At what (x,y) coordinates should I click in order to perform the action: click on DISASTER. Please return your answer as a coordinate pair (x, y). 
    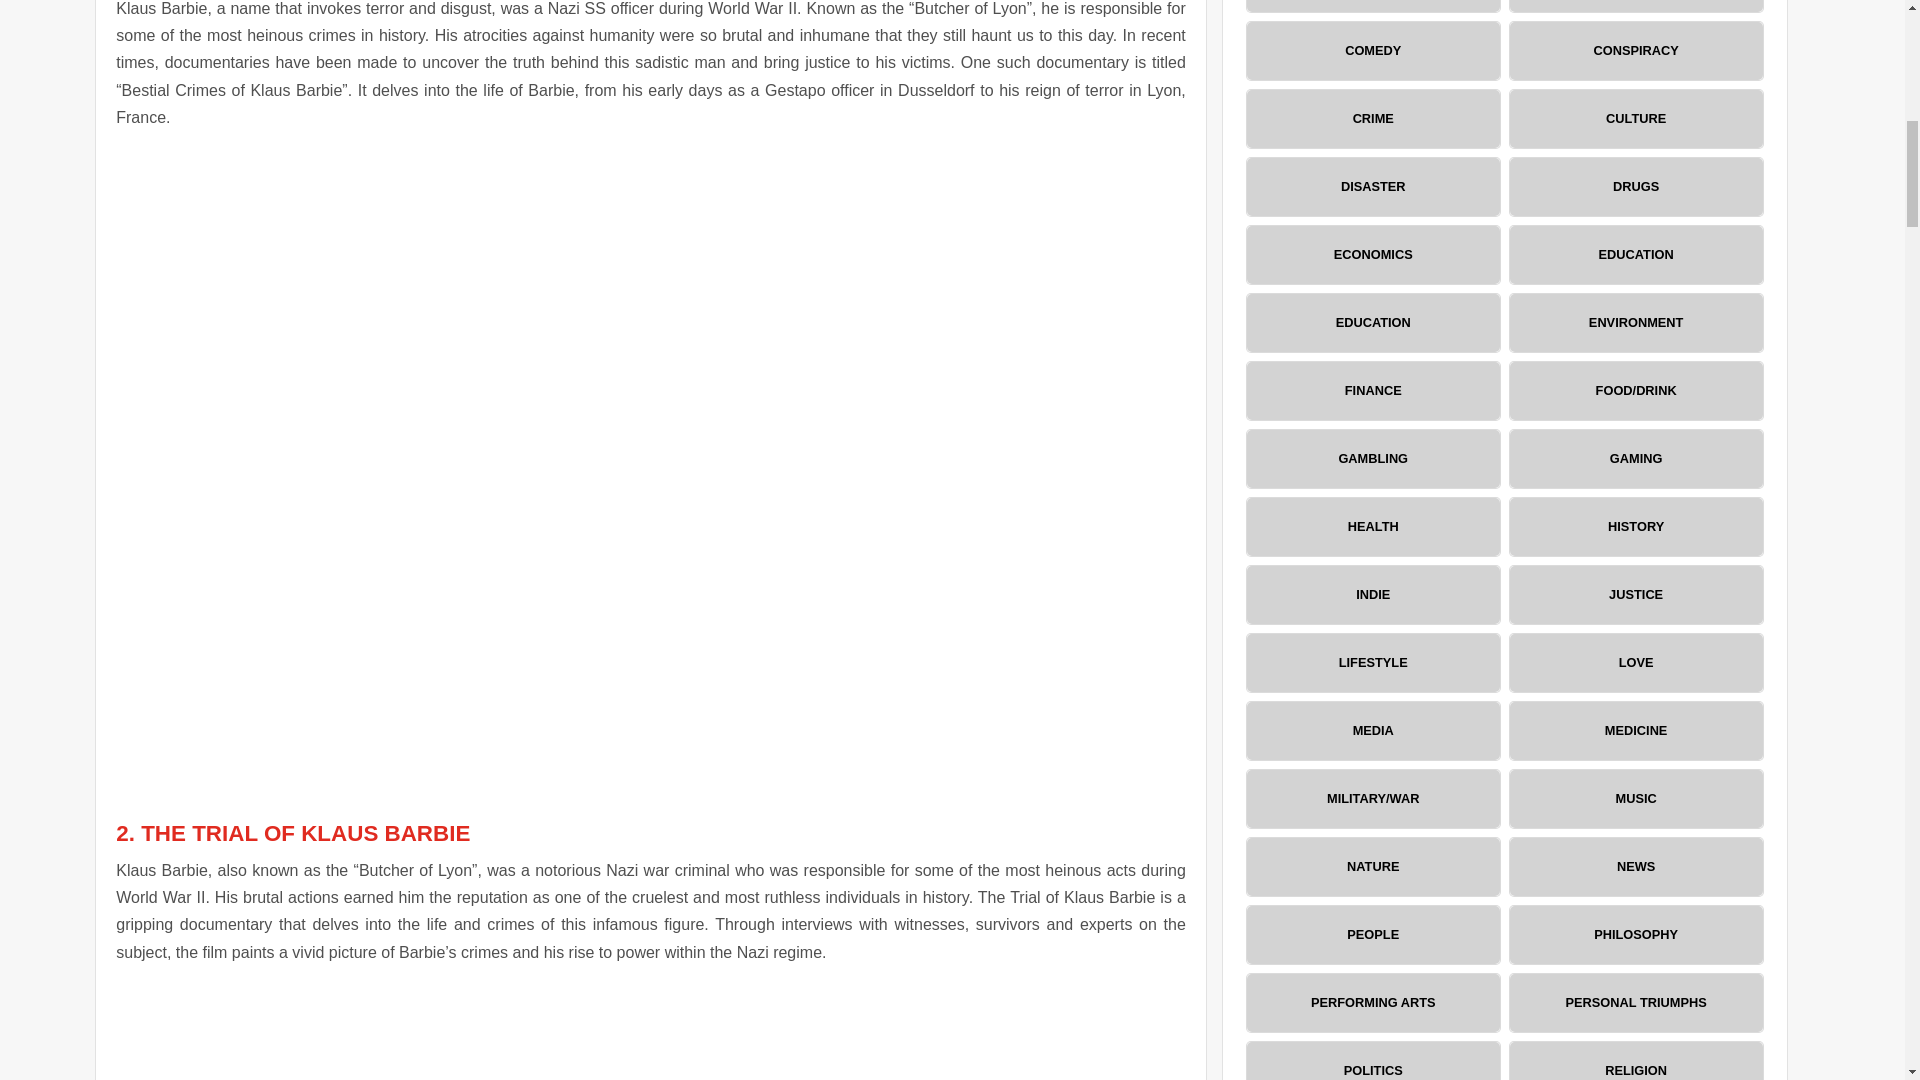
    Looking at the image, I should click on (1372, 186).